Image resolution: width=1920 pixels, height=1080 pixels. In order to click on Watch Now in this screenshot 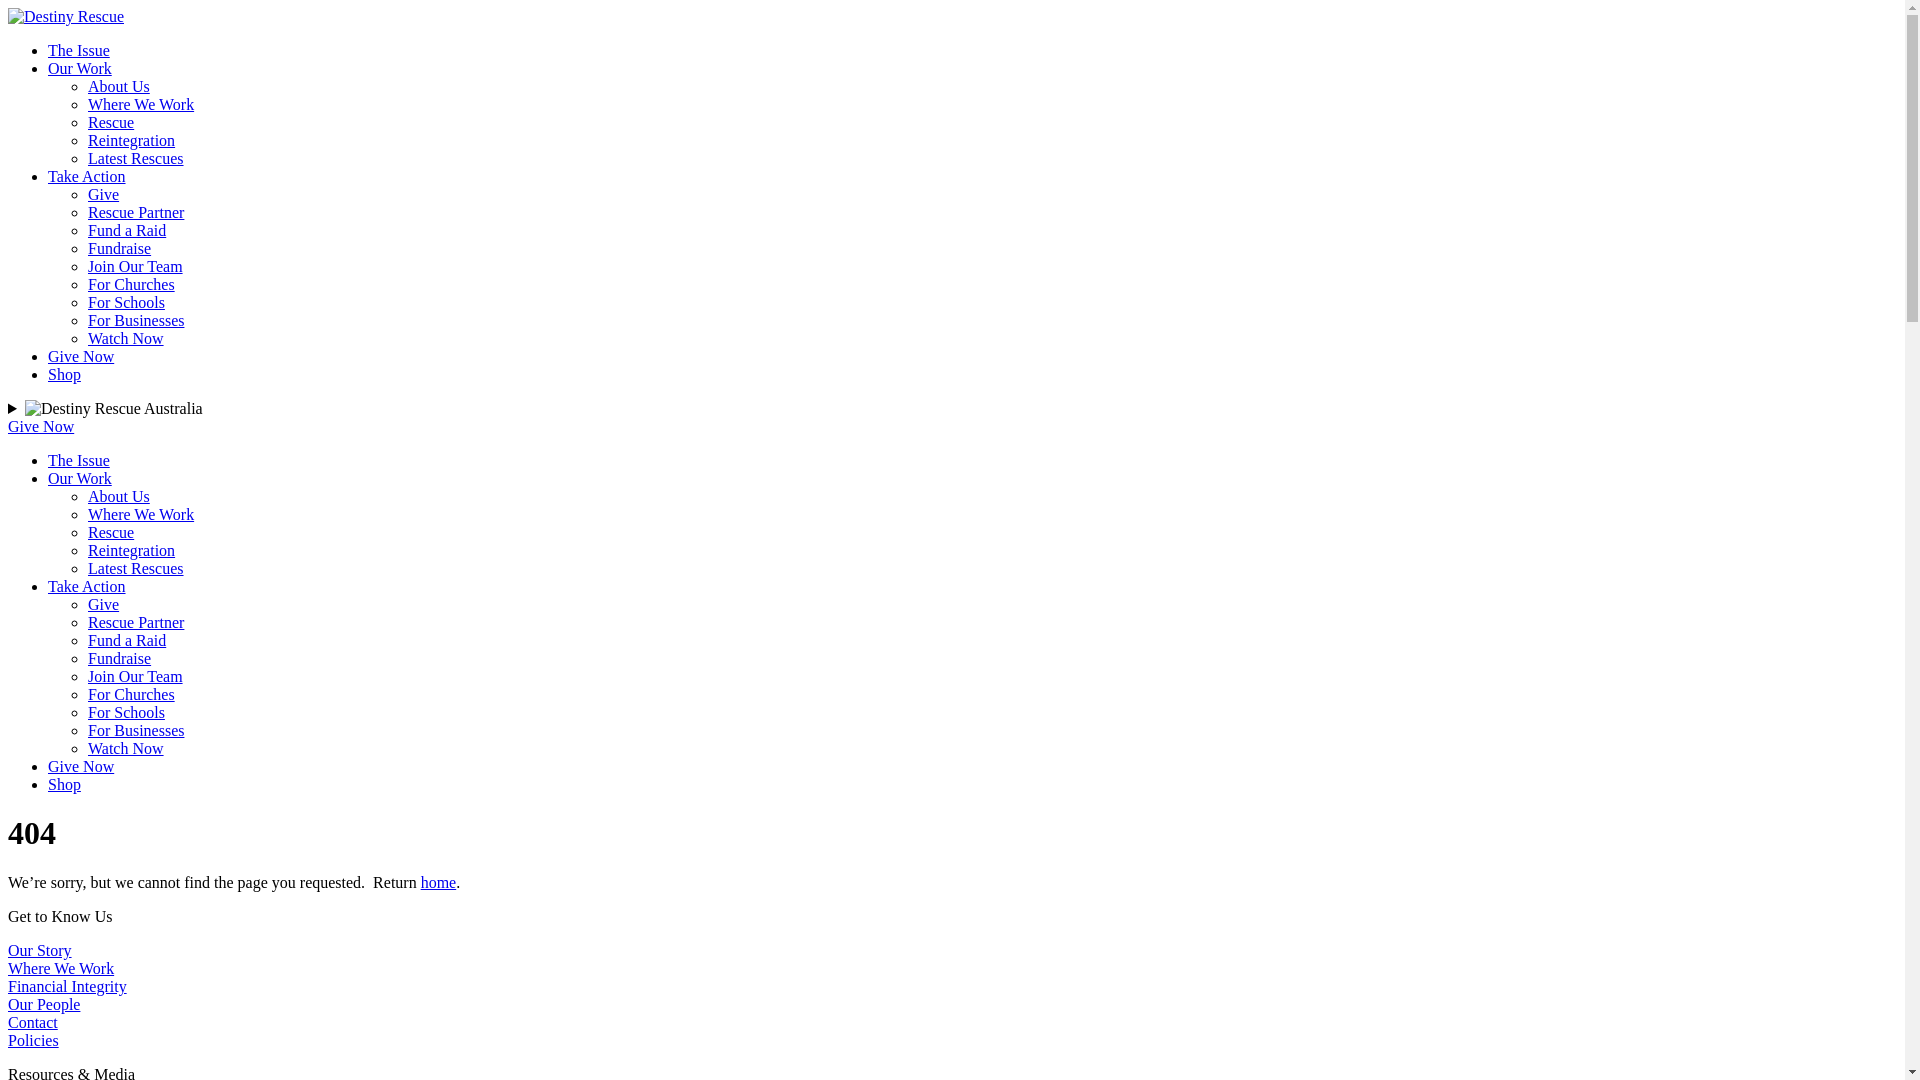, I will do `click(126, 338)`.